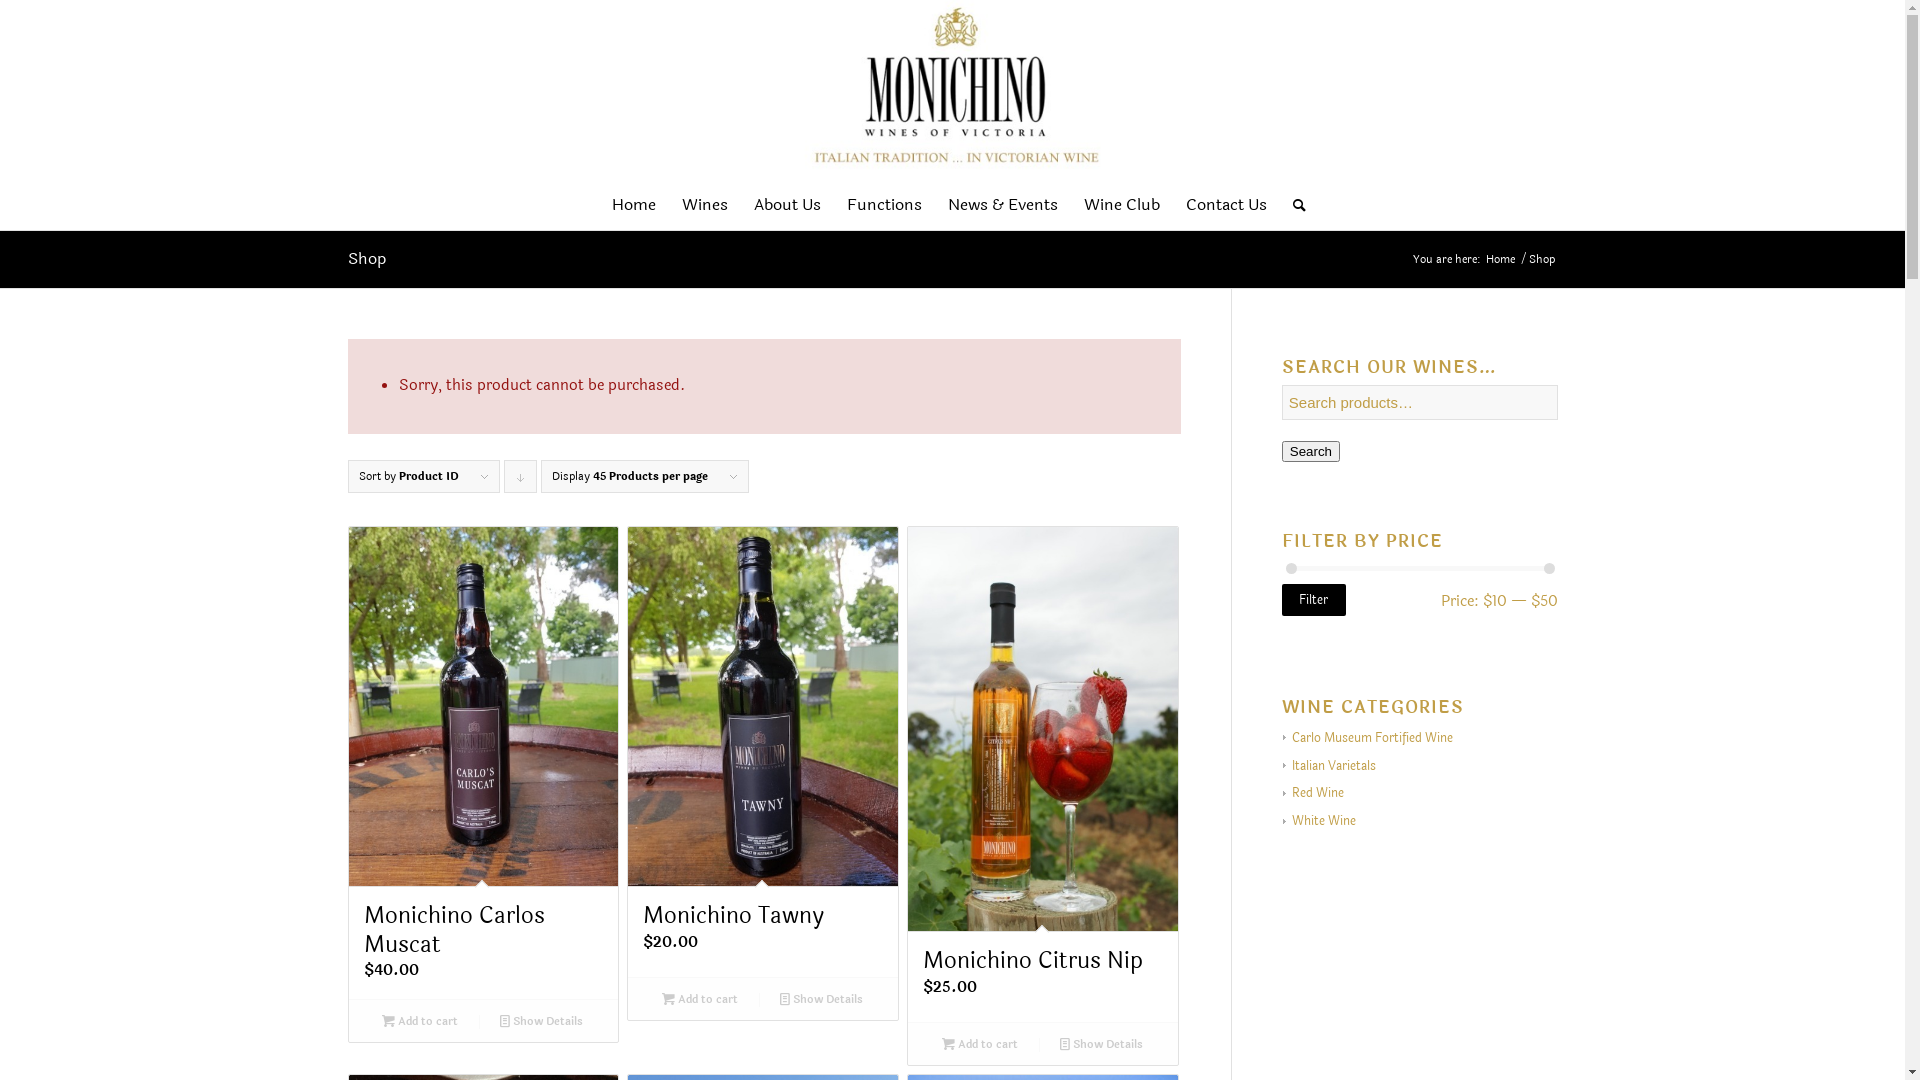 The width and height of the screenshot is (1920, 1080). What do you see at coordinates (1122, 205) in the screenshot?
I see `Wine Club` at bounding box center [1122, 205].